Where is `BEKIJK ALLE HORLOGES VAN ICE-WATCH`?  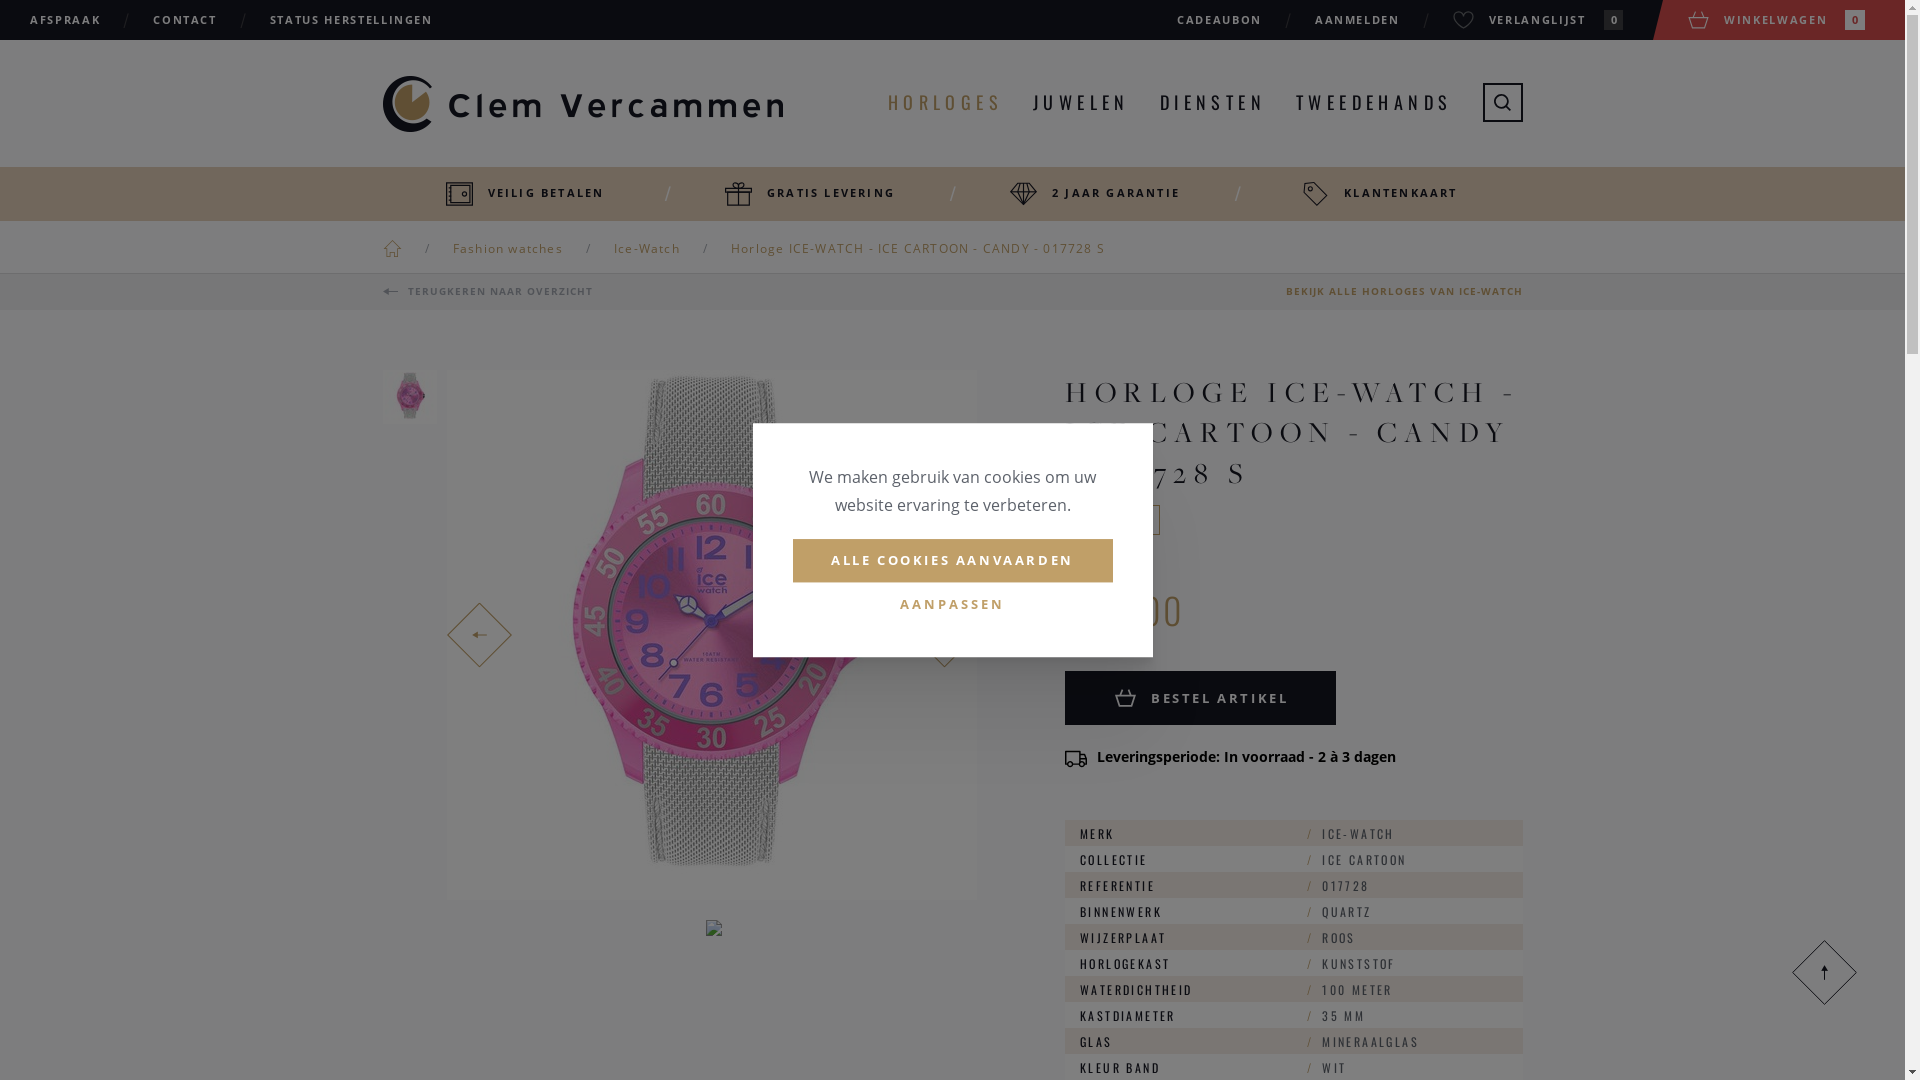
BEKIJK ALLE HORLOGES VAN ICE-WATCH is located at coordinates (1404, 292).